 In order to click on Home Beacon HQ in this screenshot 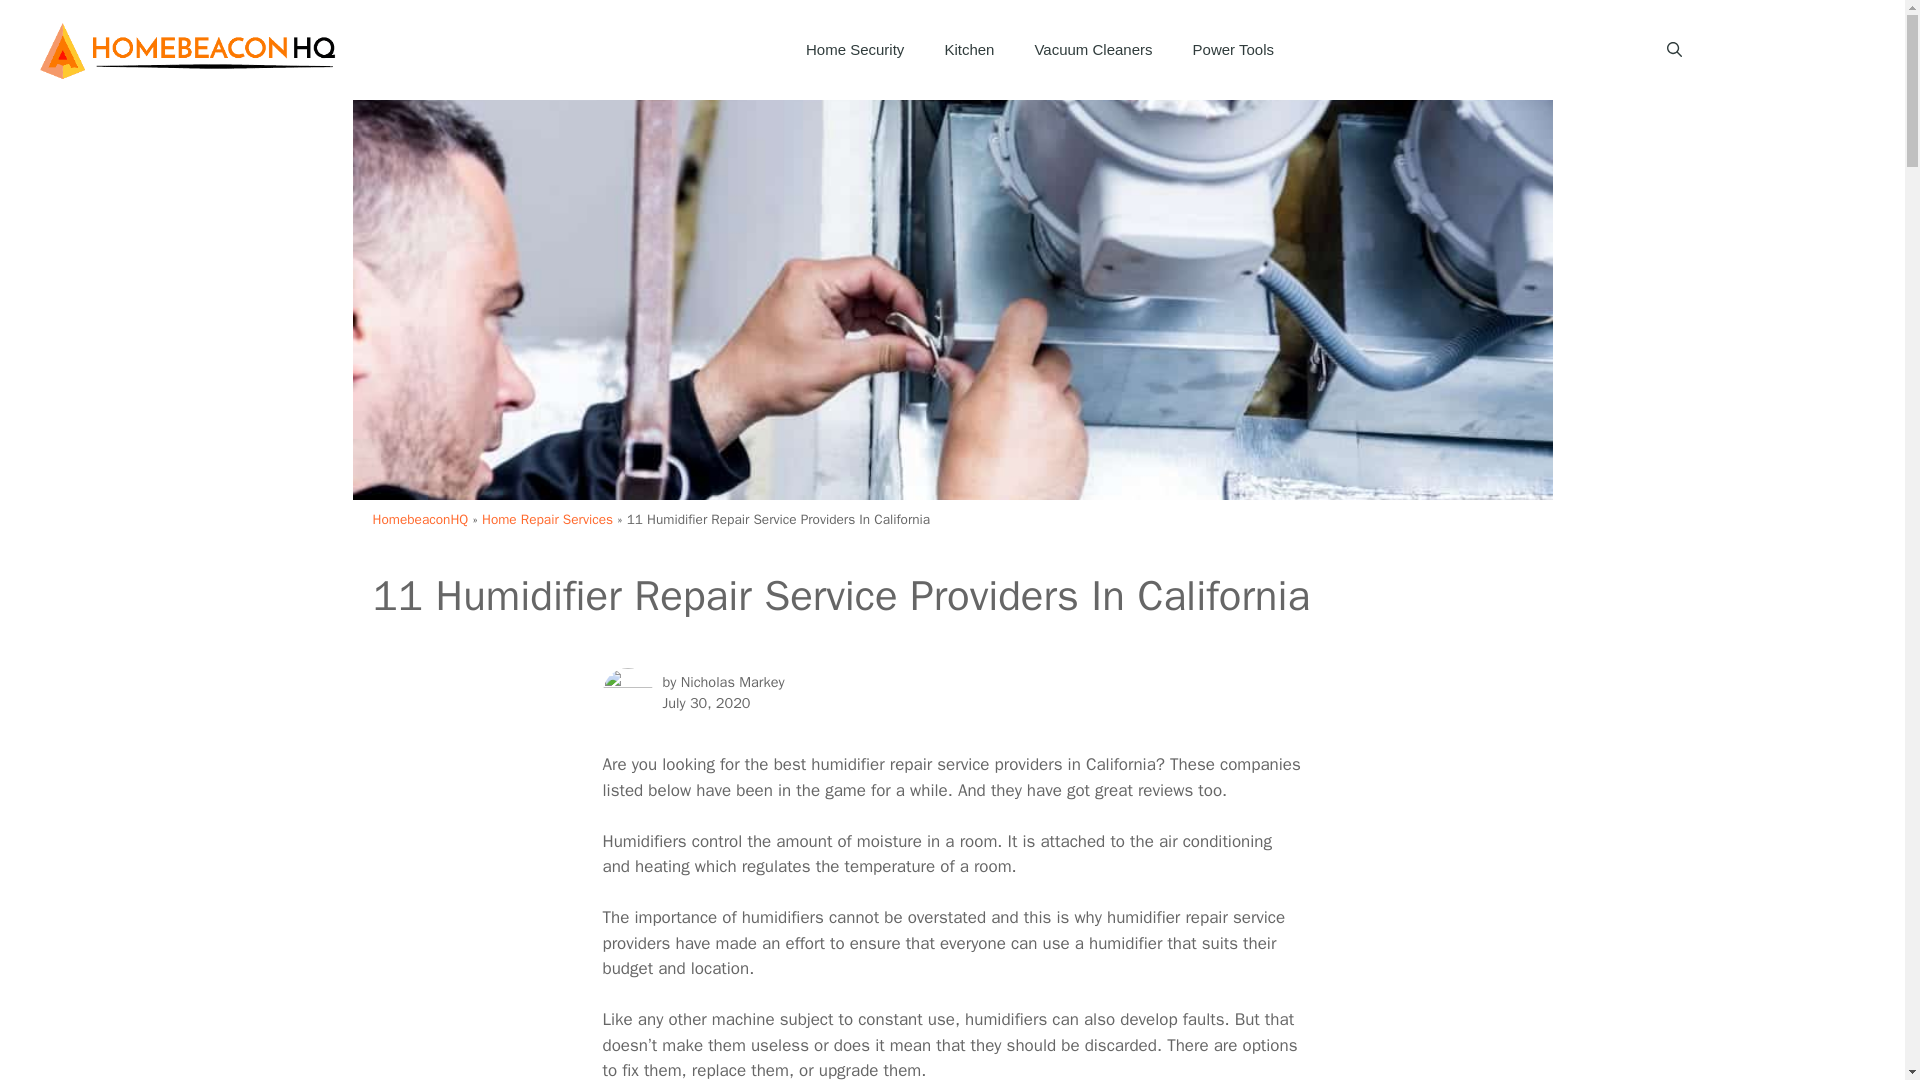, I will do `click(190, 50)`.